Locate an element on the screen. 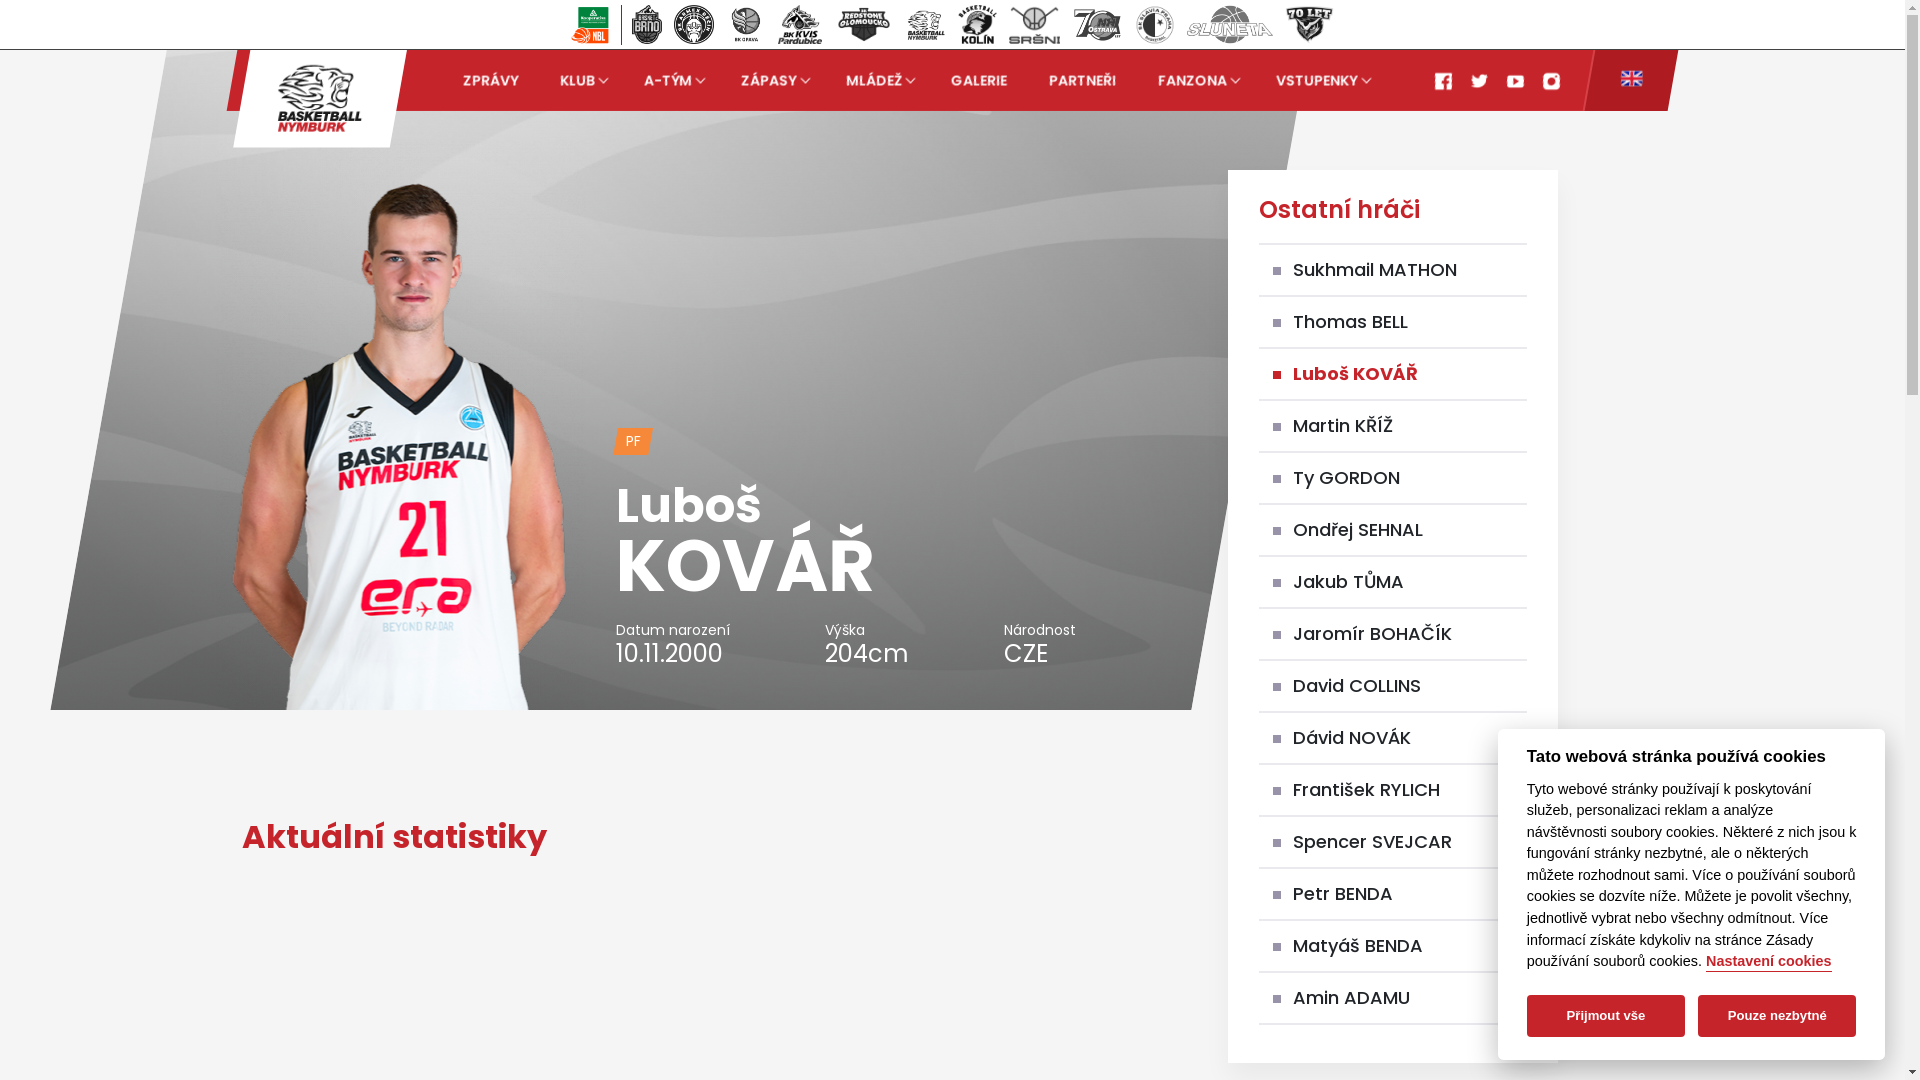 The image size is (1920, 1080). Basketball Nymburk (6.) is located at coordinates (926, 24).